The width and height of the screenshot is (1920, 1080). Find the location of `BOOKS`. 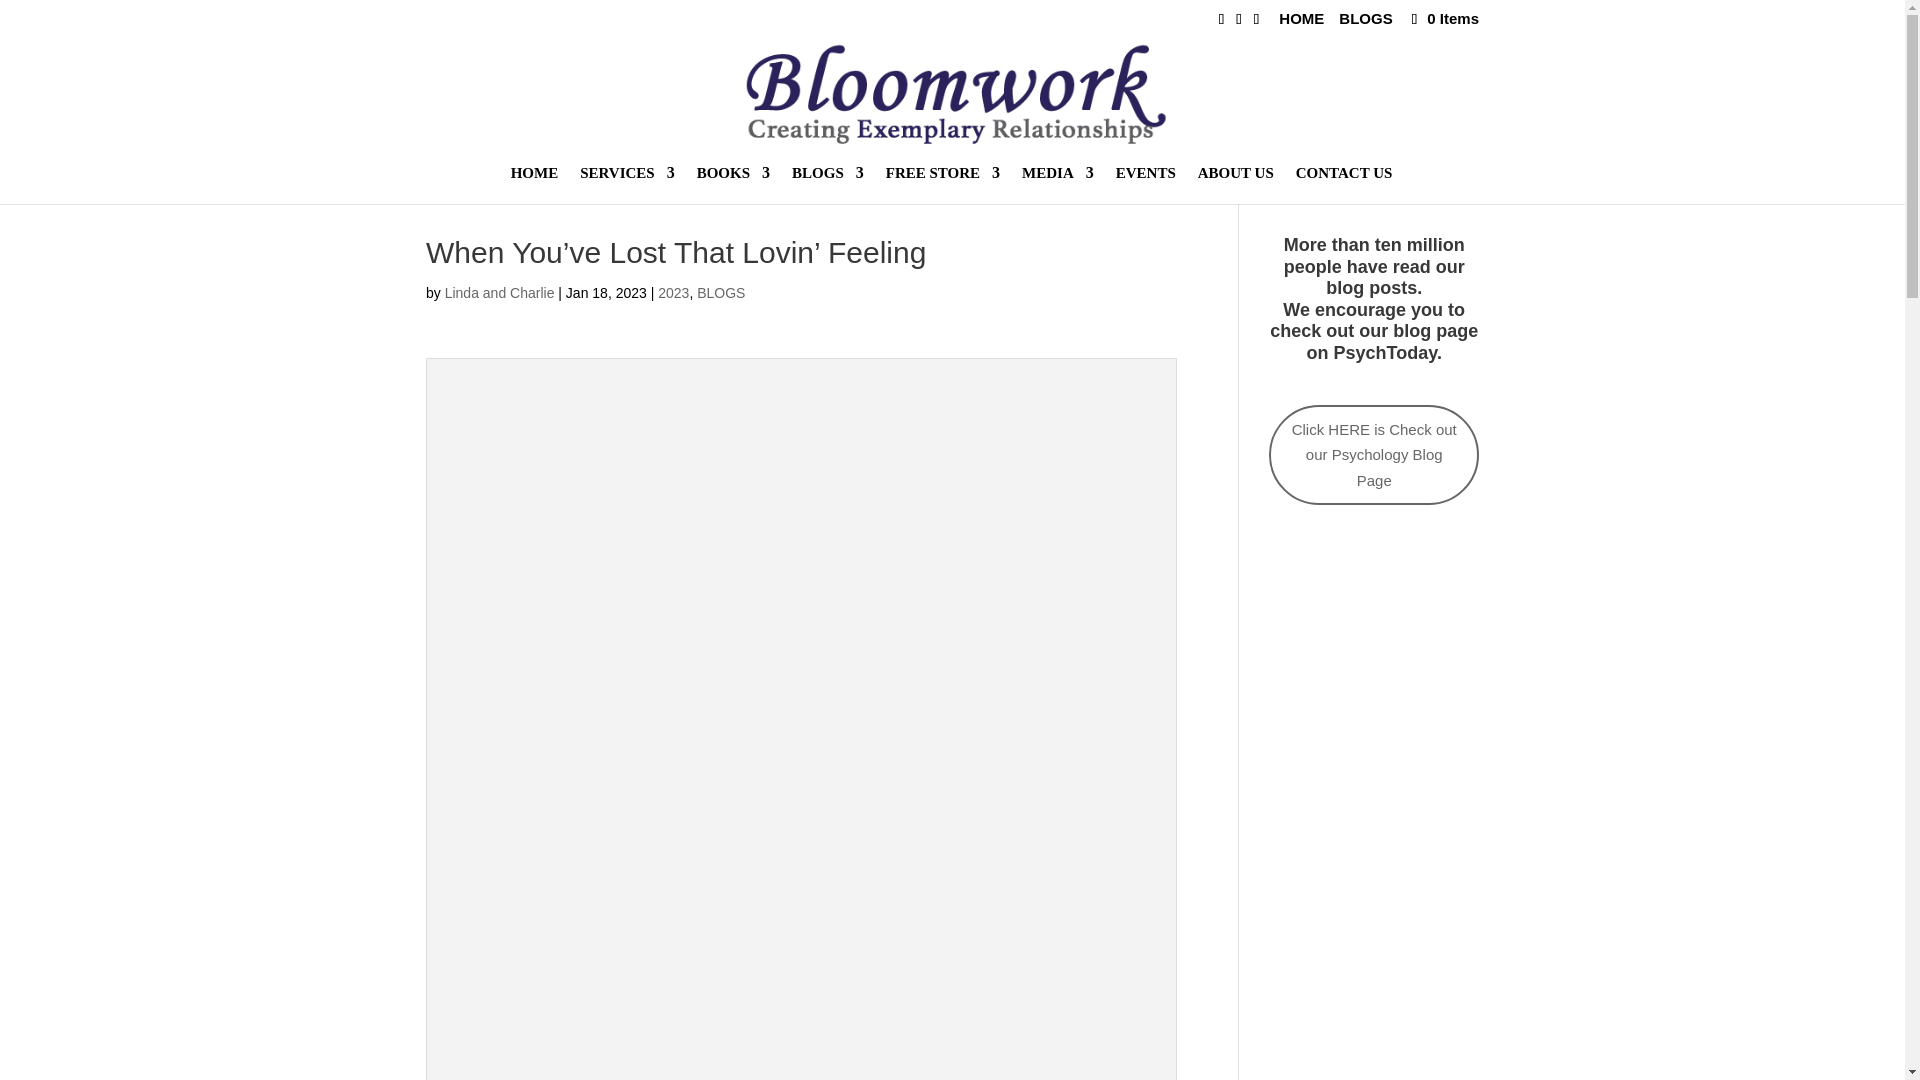

BOOKS is located at coordinates (732, 185).